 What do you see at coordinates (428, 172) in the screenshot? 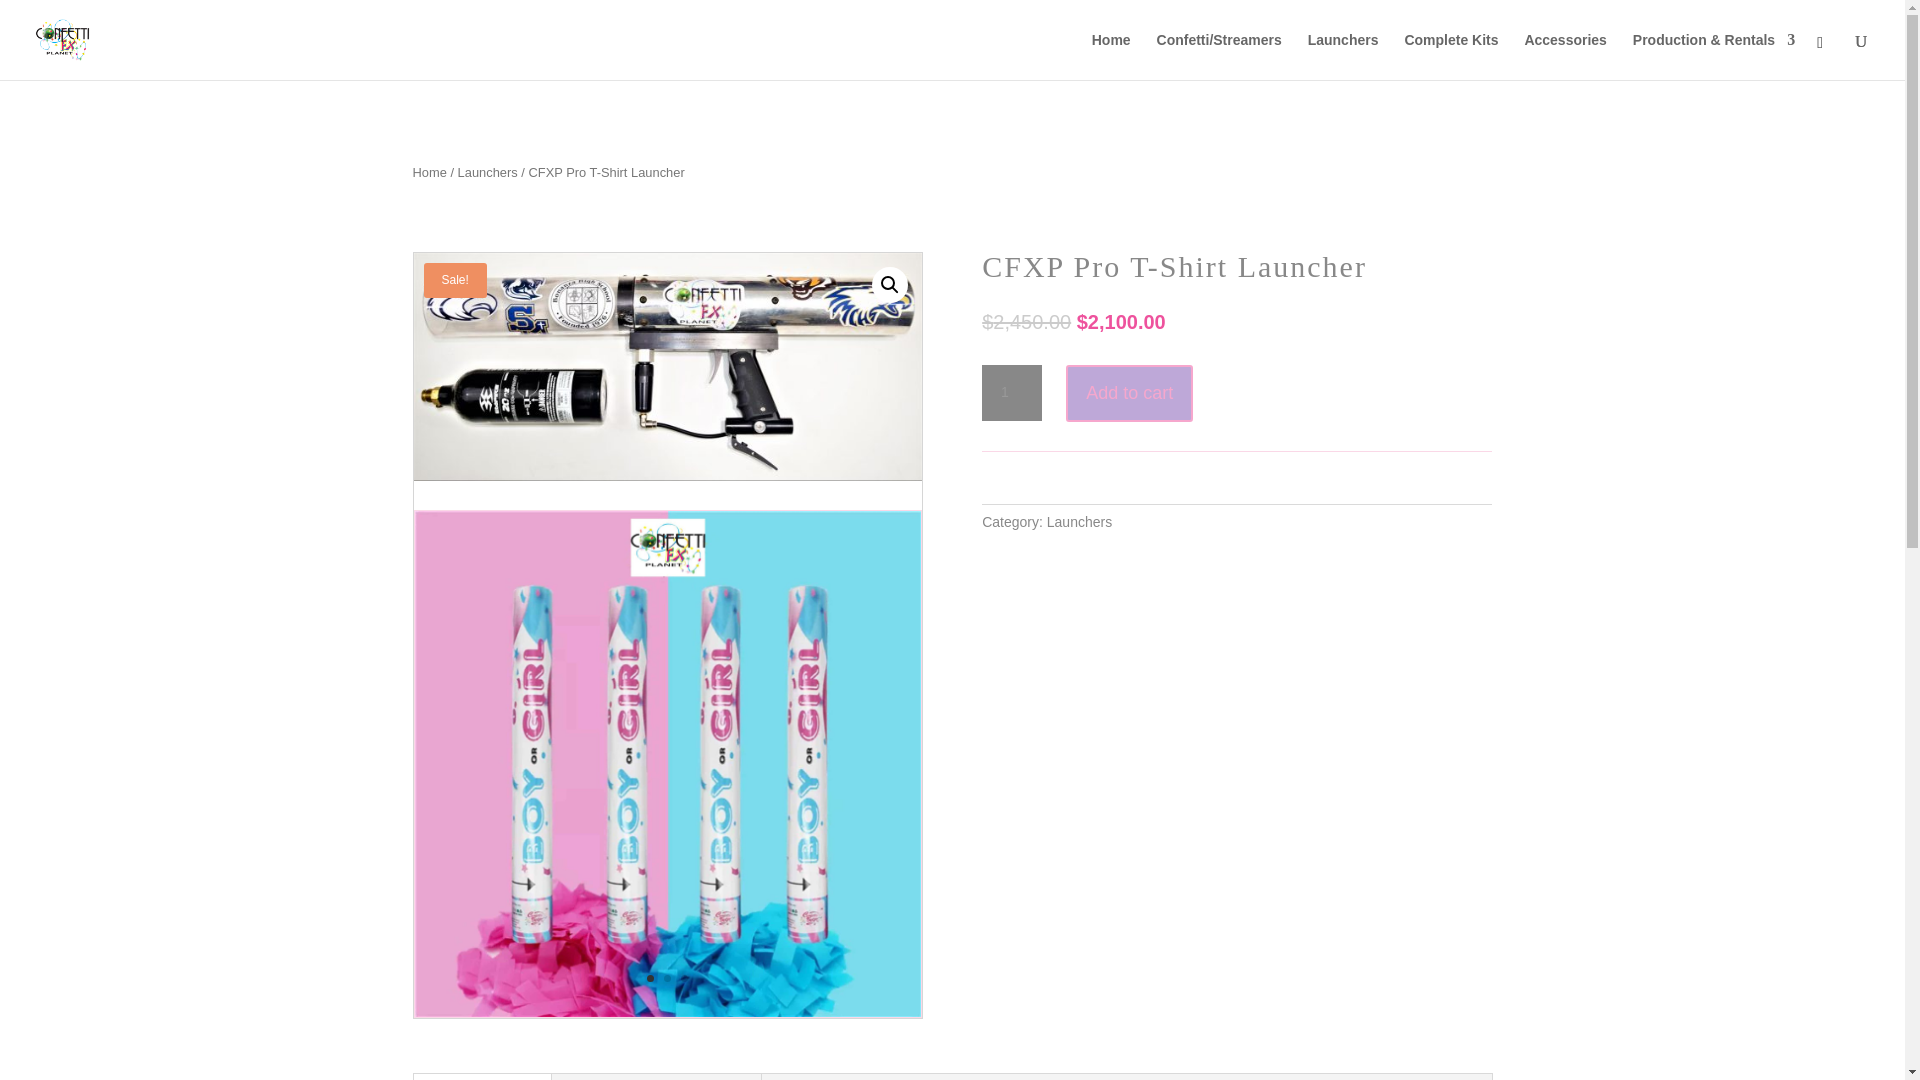
I see `Home` at bounding box center [428, 172].